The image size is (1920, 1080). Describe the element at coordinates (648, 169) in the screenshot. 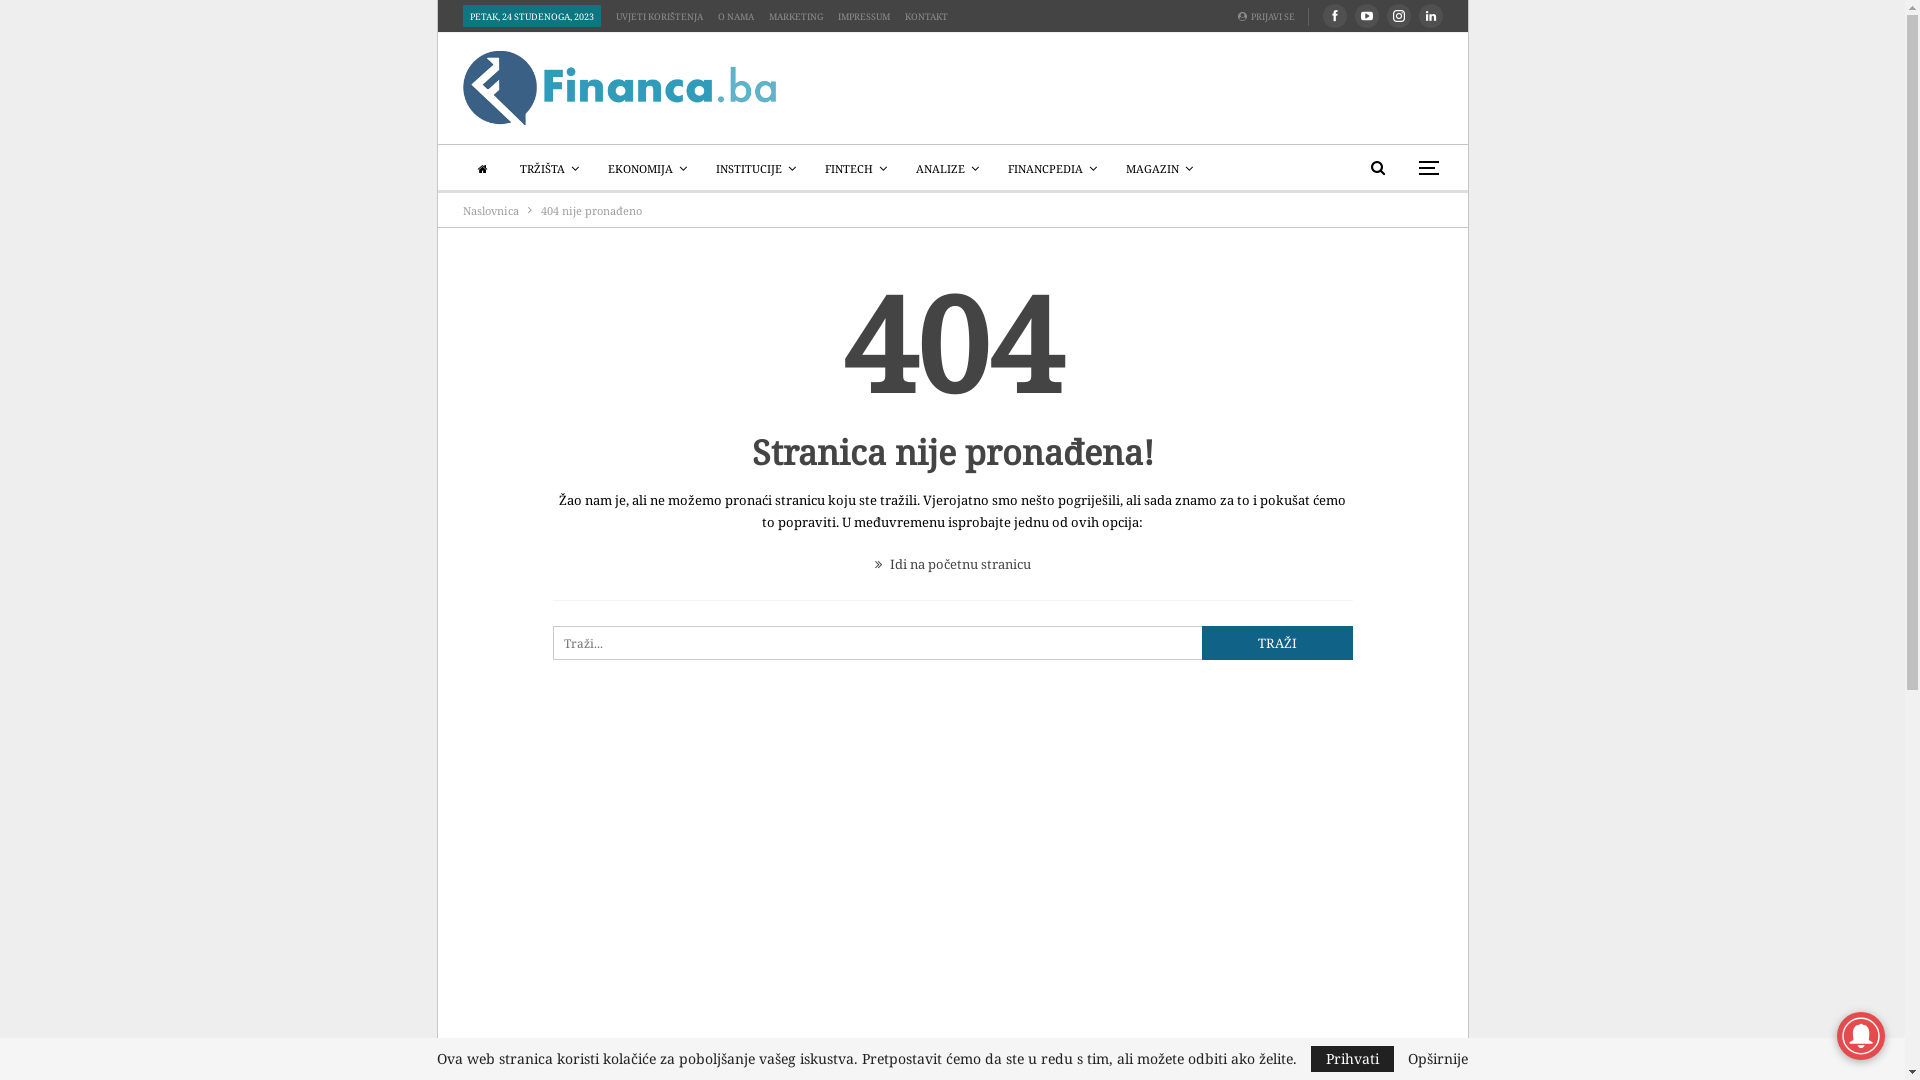

I see `EKONOMIJA` at that location.